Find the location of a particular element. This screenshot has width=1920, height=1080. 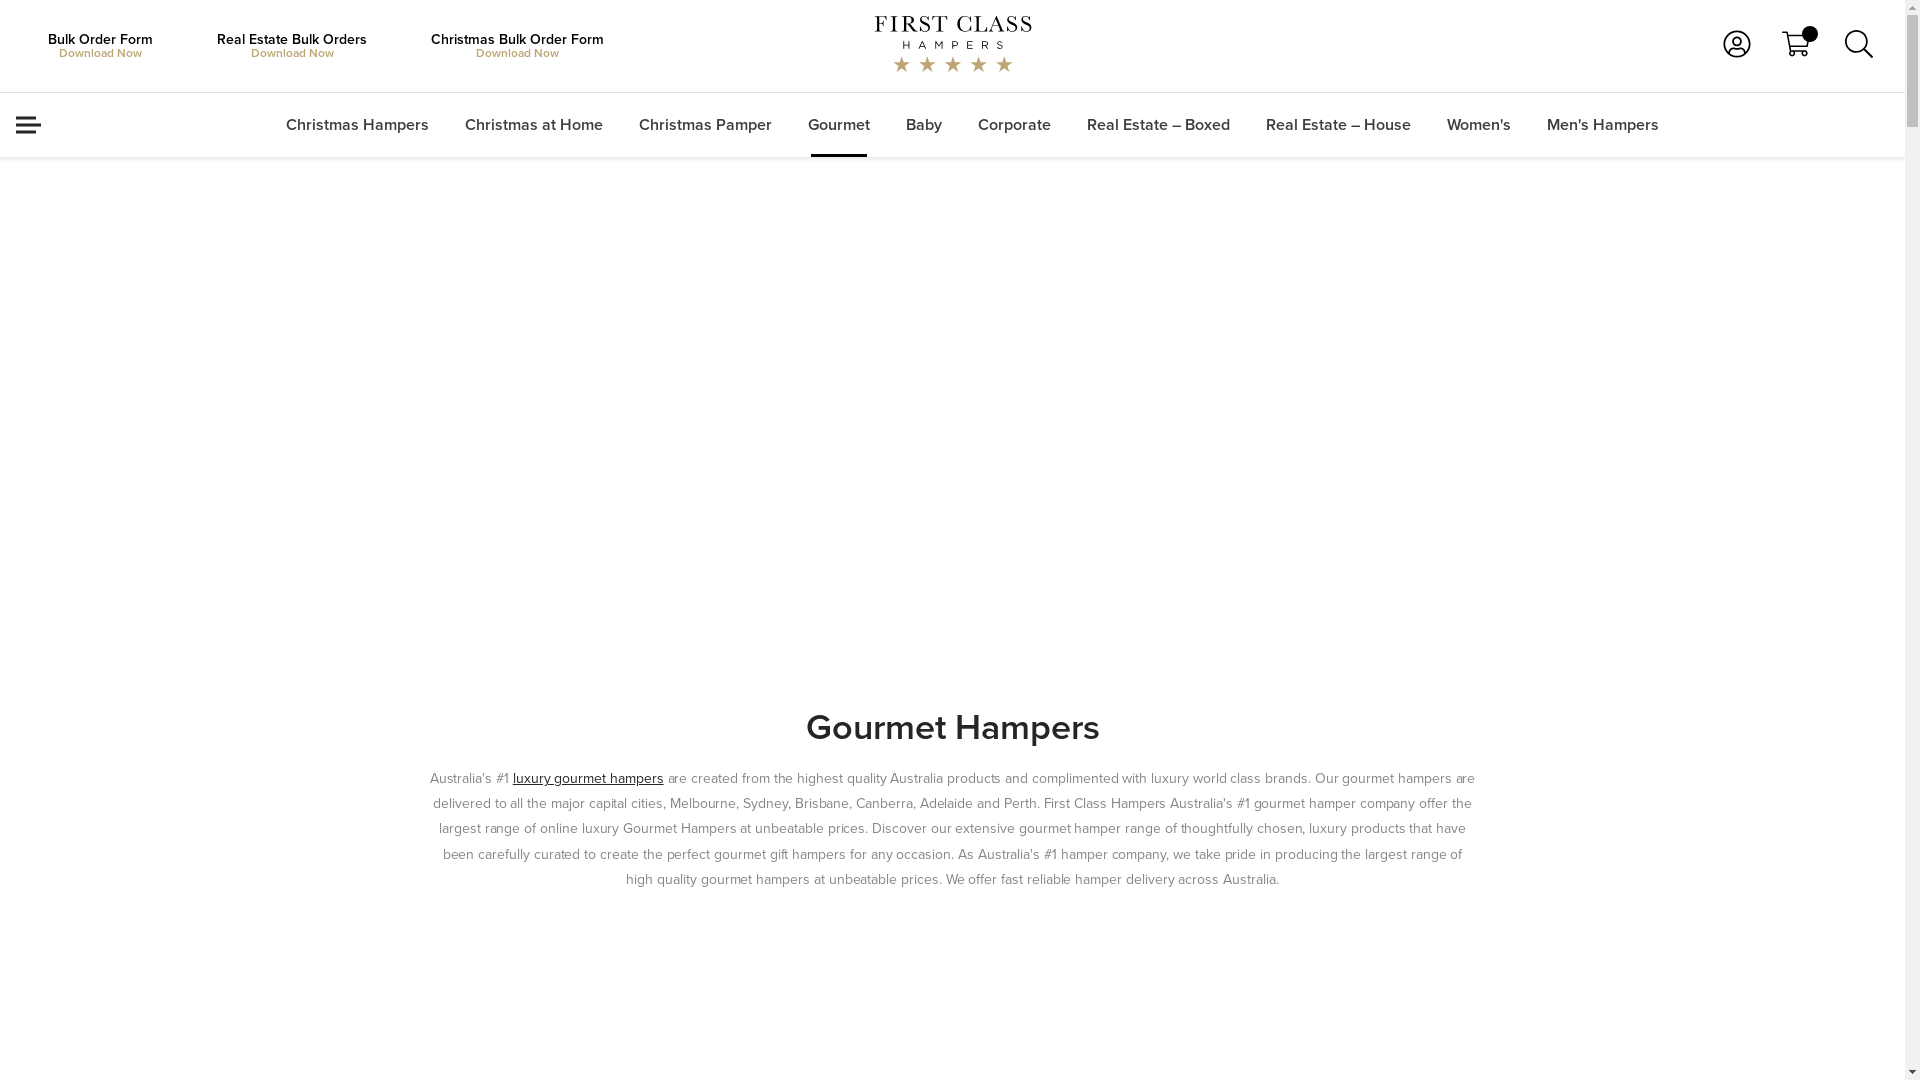

Gourmet is located at coordinates (839, 125).